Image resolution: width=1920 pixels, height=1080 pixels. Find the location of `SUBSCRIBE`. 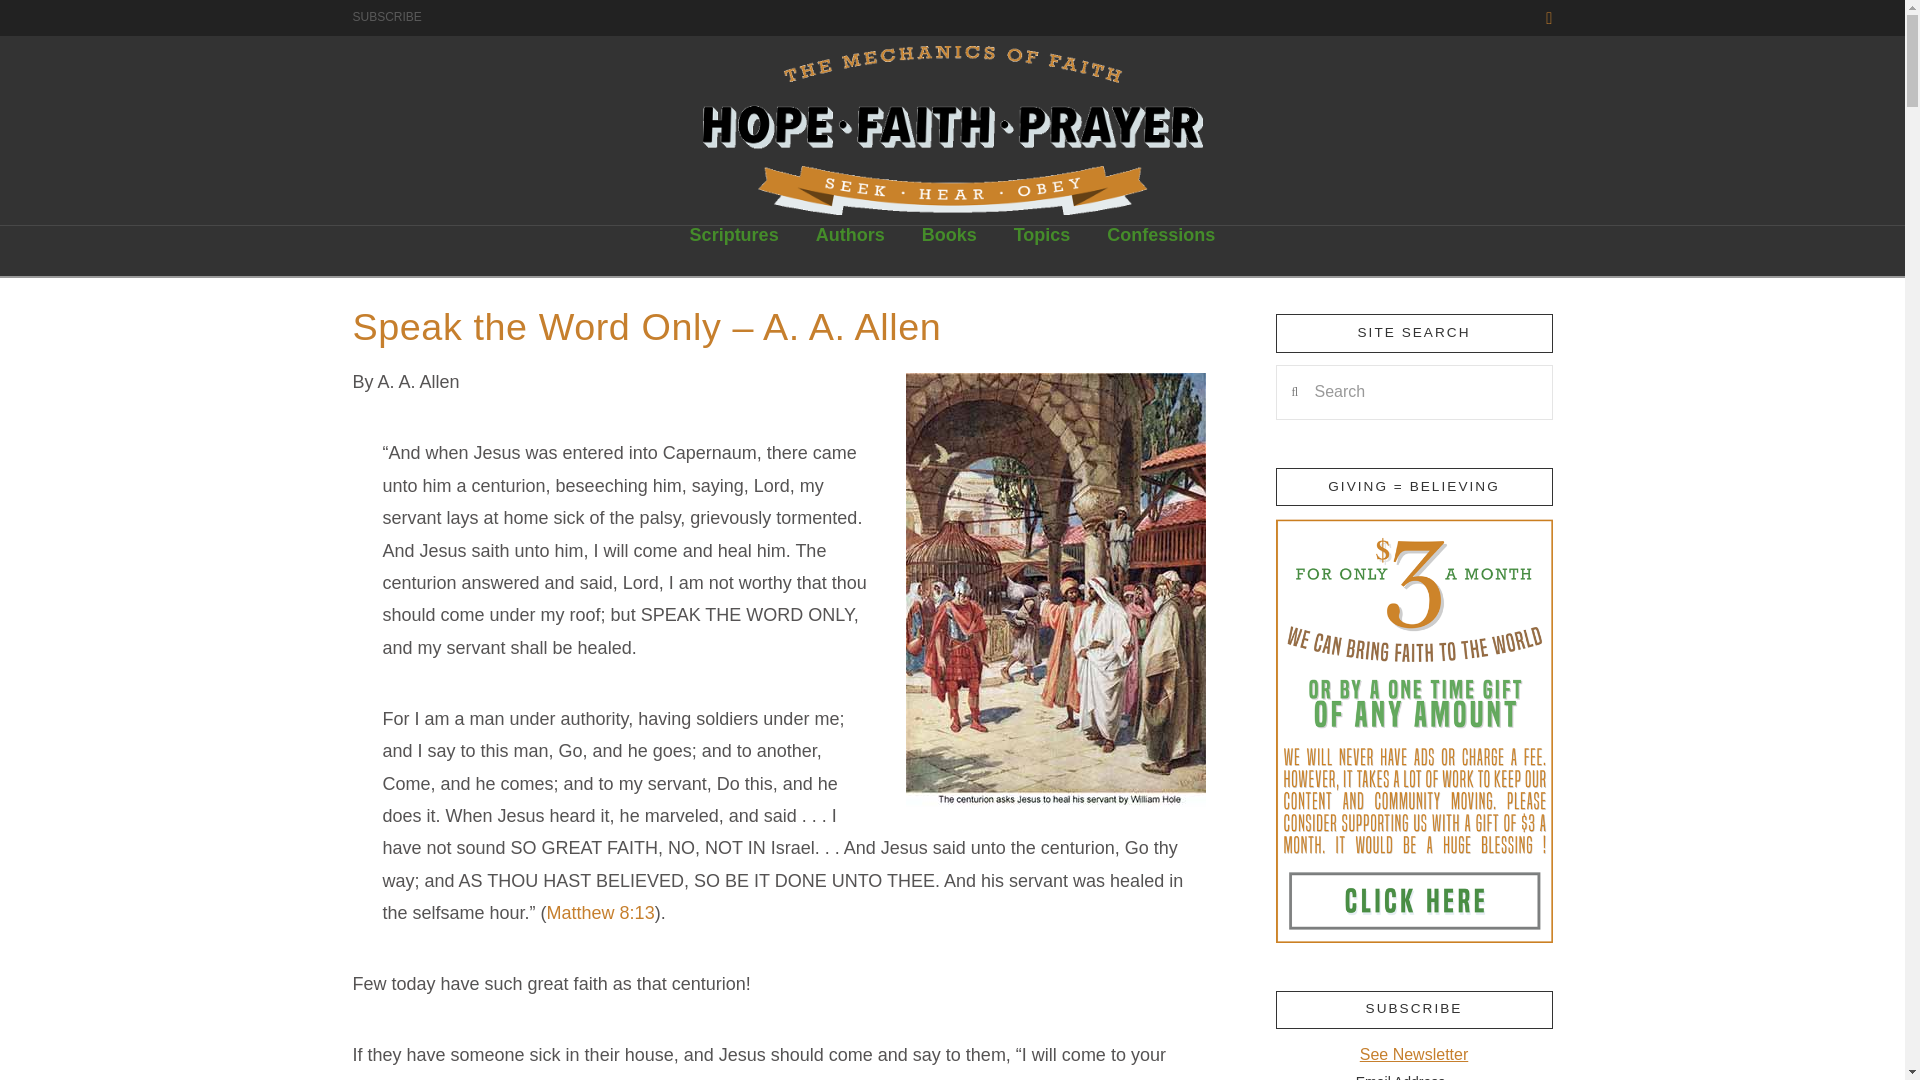

SUBSCRIBE is located at coordinates (386, 16).